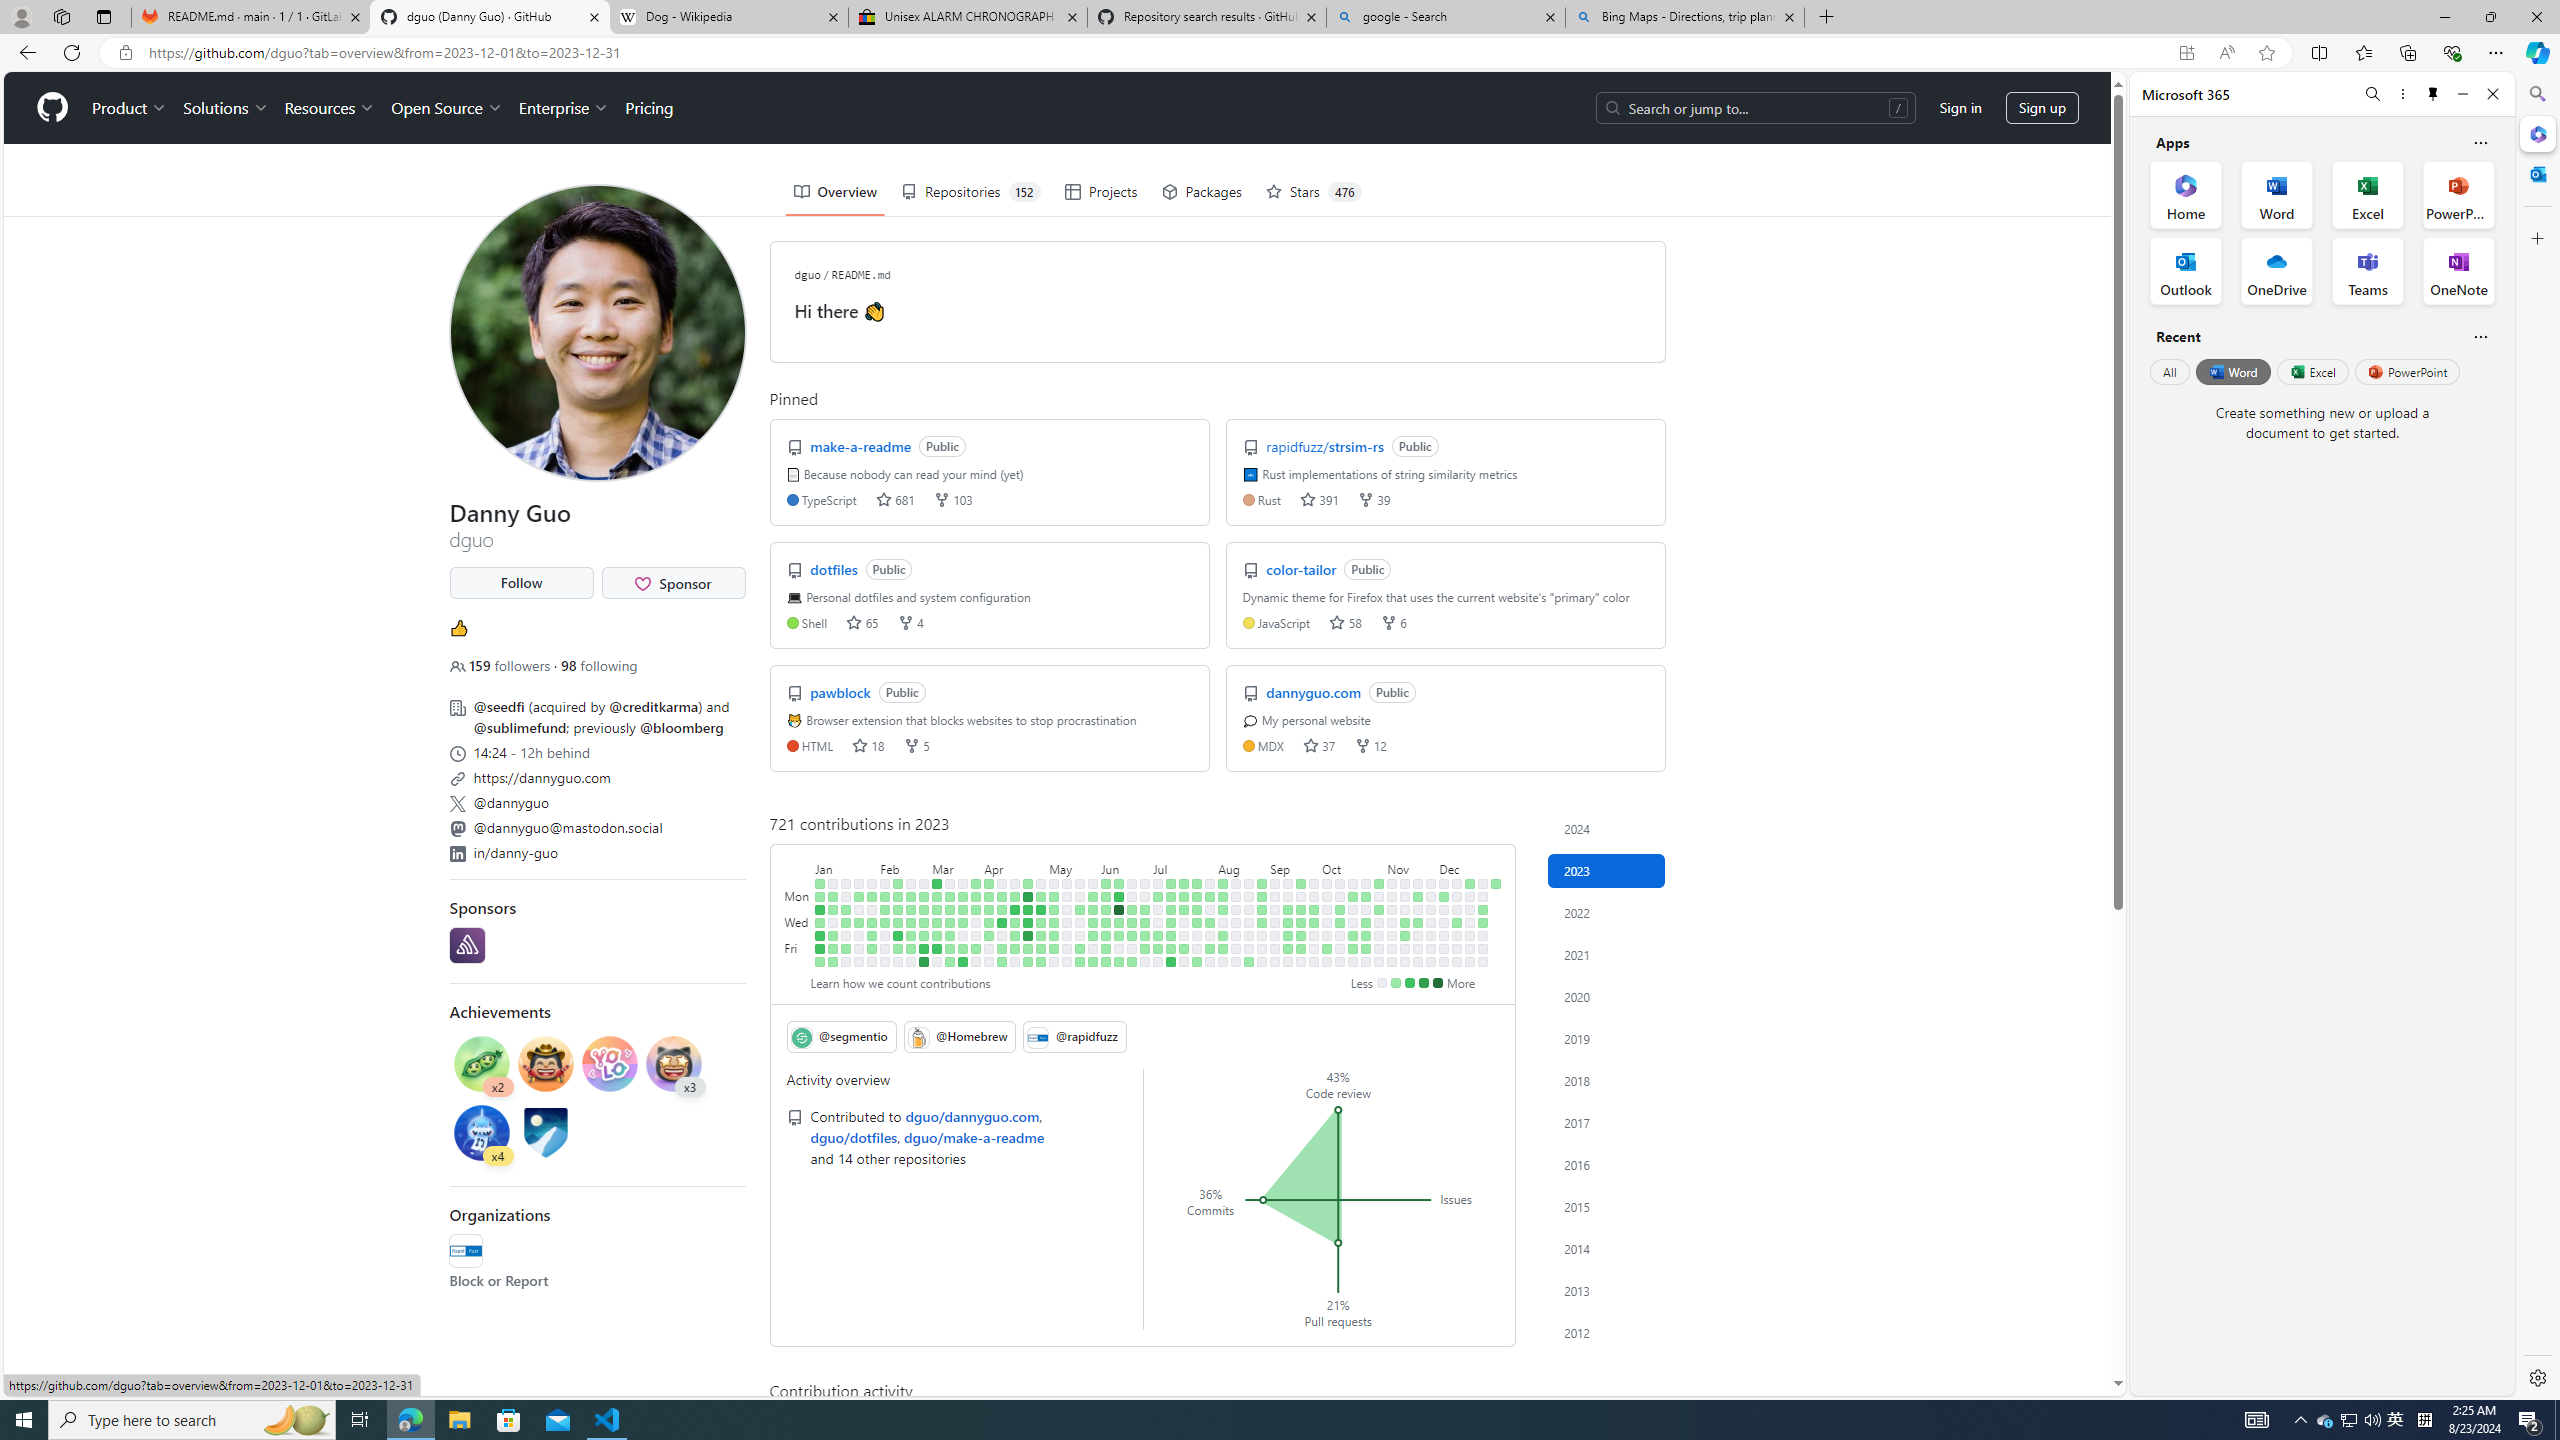 The image size is (2560, 1440). What do you see at coordinates (682, 728) in the screenshot?
I see `@bloomberg` at bounding box center [682, 728].